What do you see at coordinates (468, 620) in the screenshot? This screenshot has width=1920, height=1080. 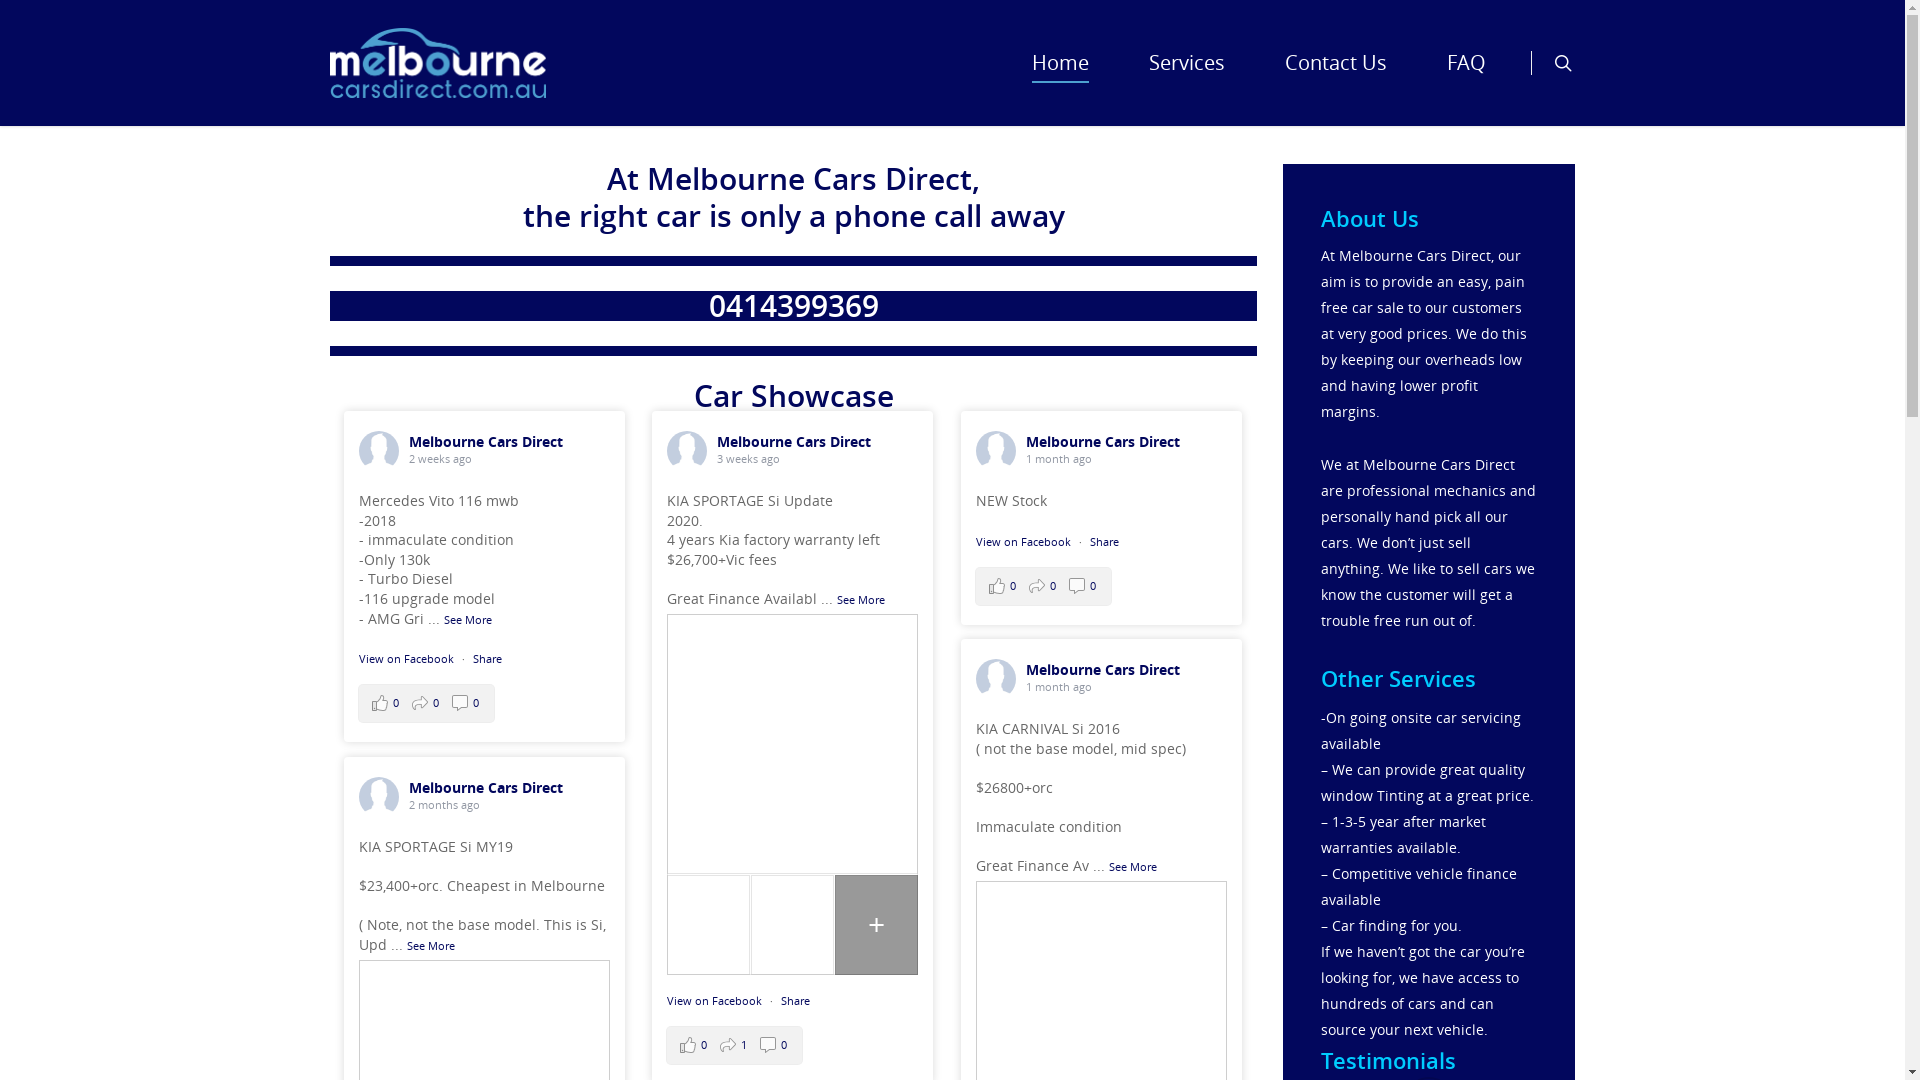 I see `See More` at bounding box center [468, 620].